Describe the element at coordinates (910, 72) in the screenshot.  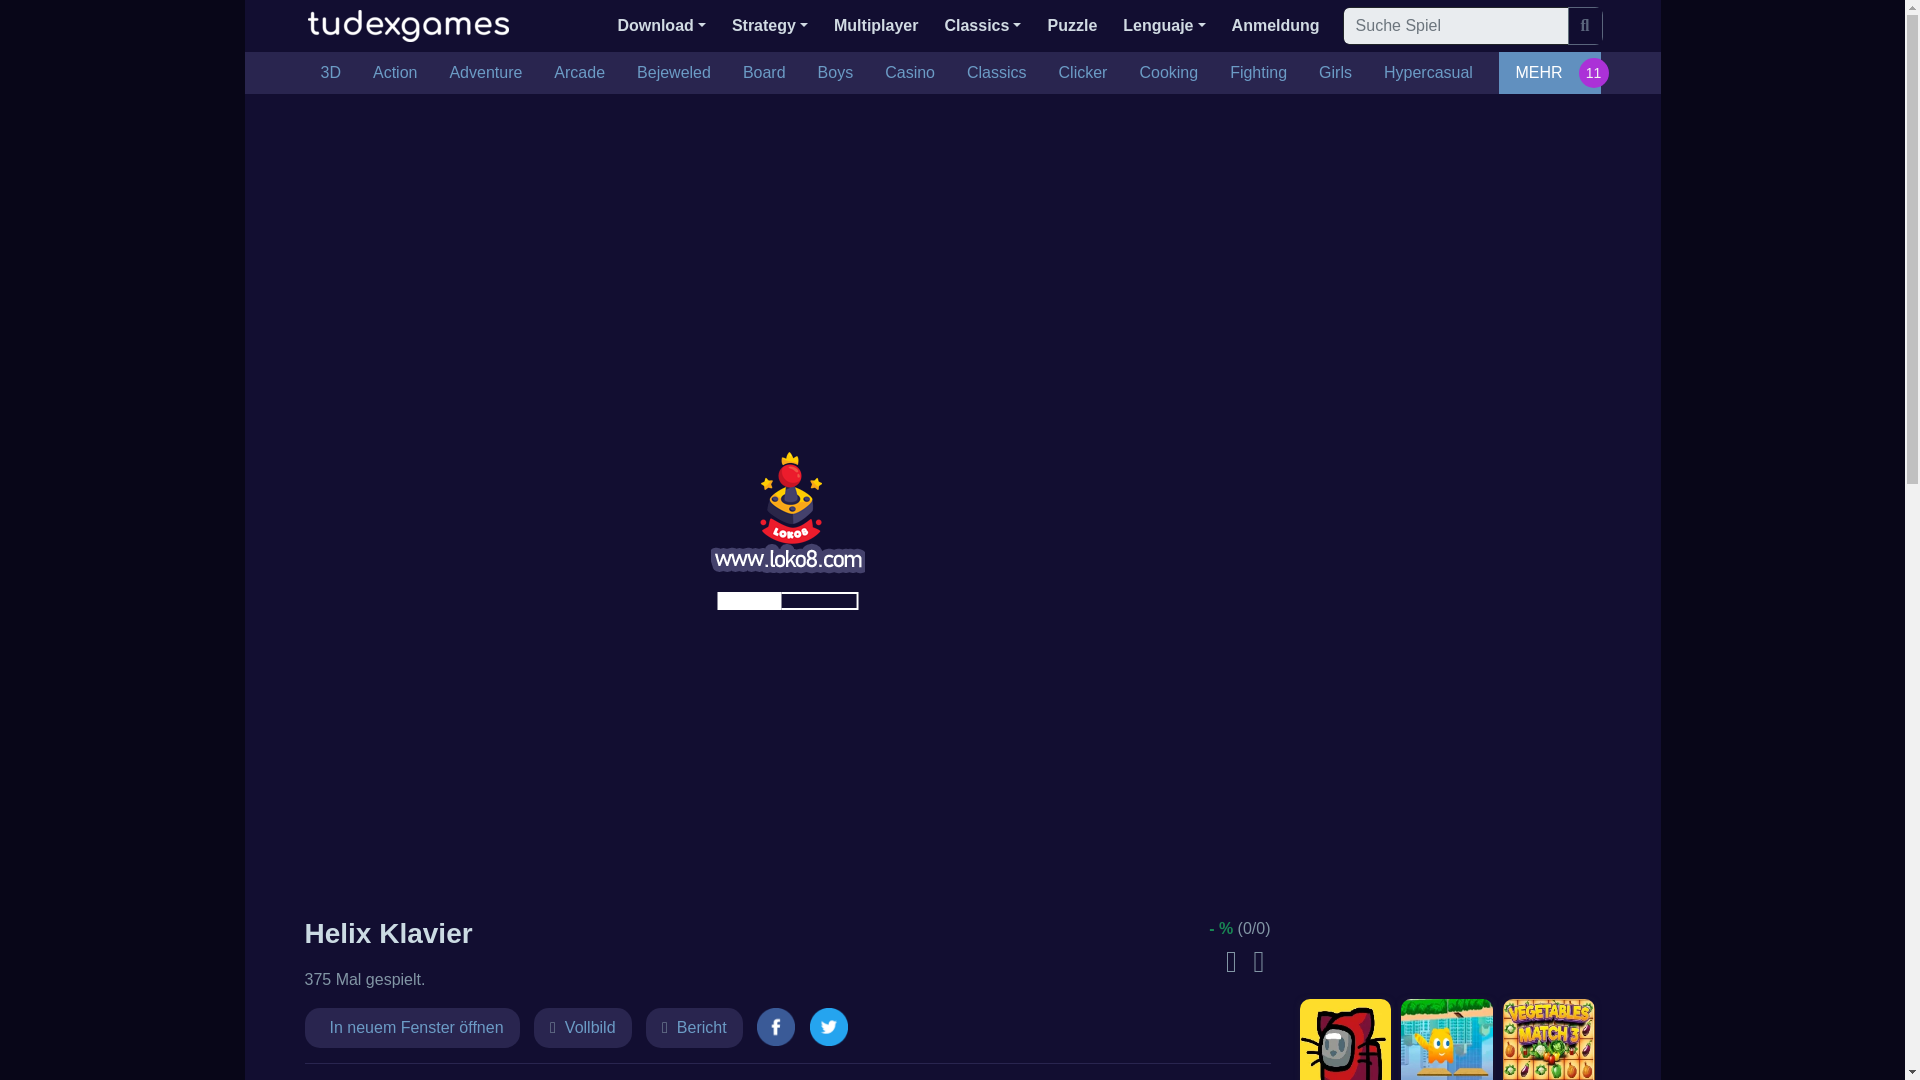
I see `Casino` at that location.